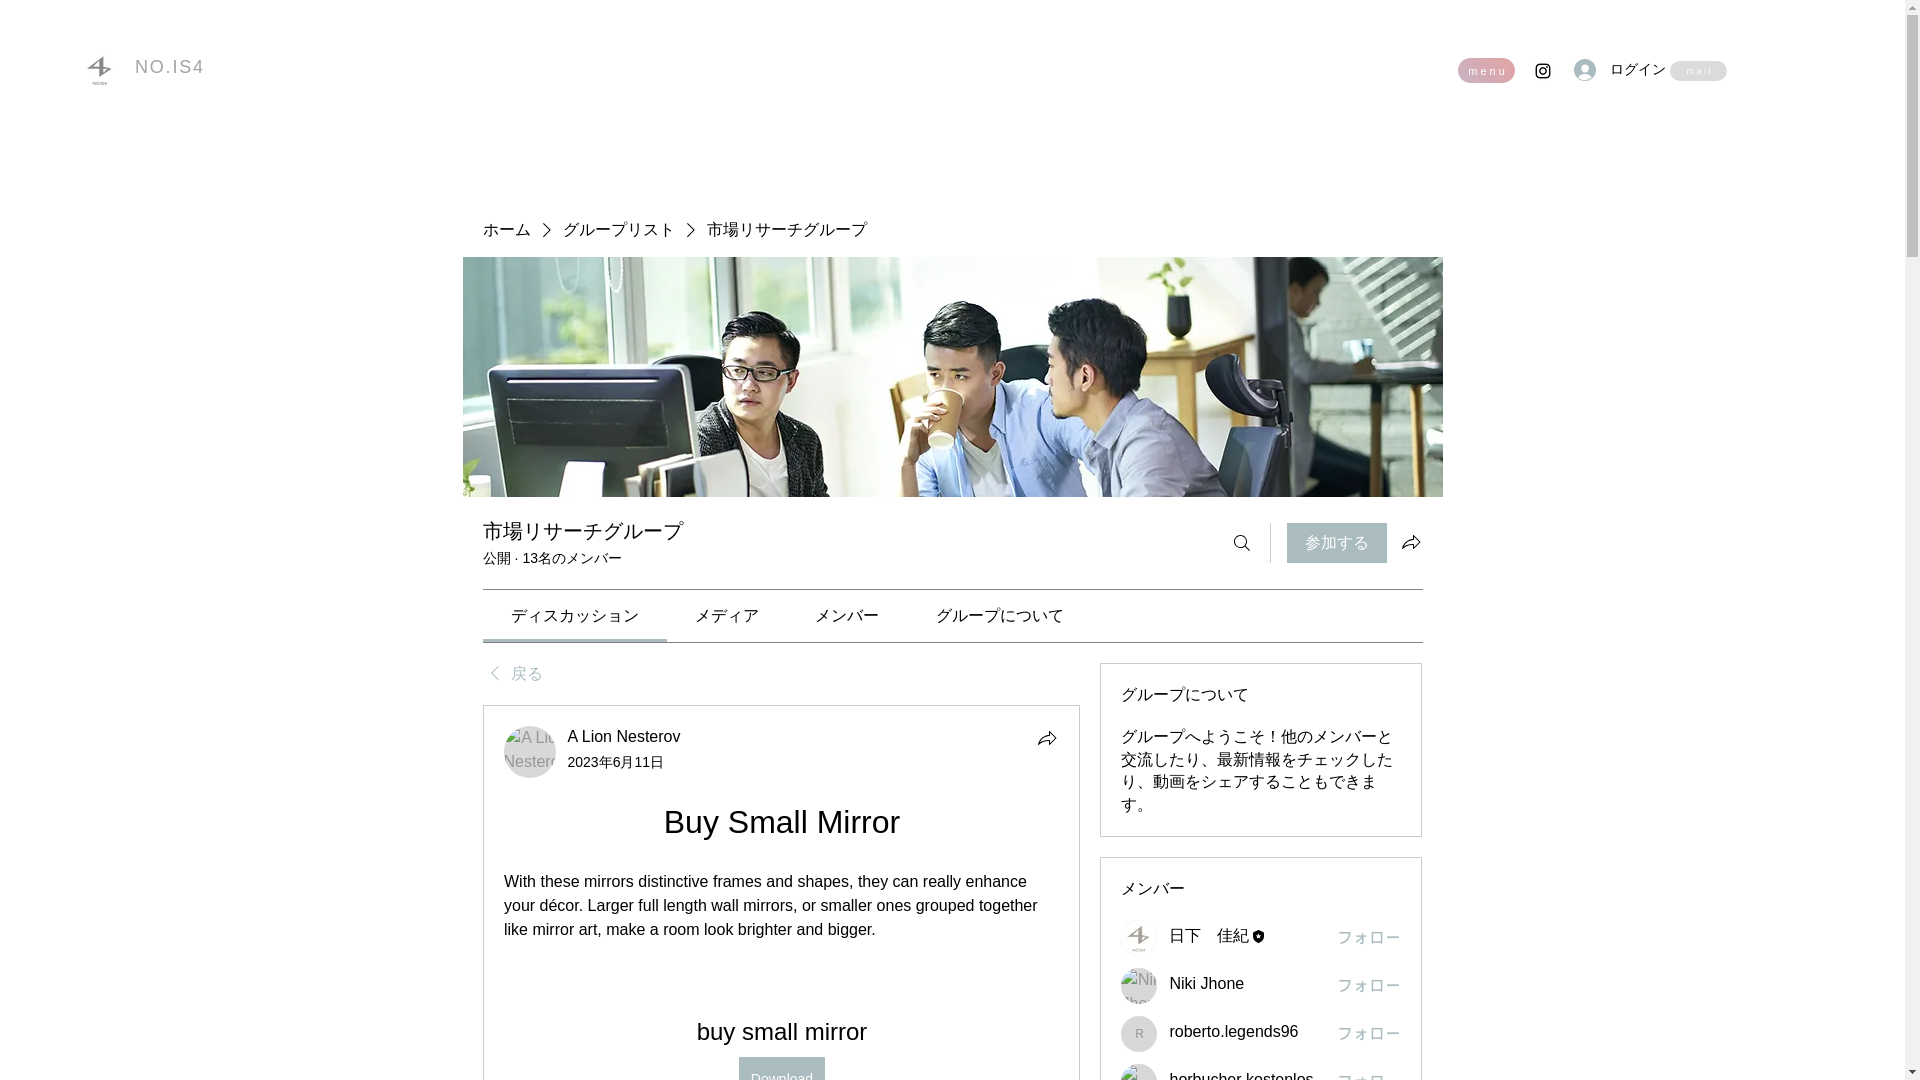 The width and height of the screenshot is (1920, 1080). What do you see at coordinates (1139, 1072) in the screenshot?
I see `horbucher kostenlos` at bounding box center [1139, 1072].